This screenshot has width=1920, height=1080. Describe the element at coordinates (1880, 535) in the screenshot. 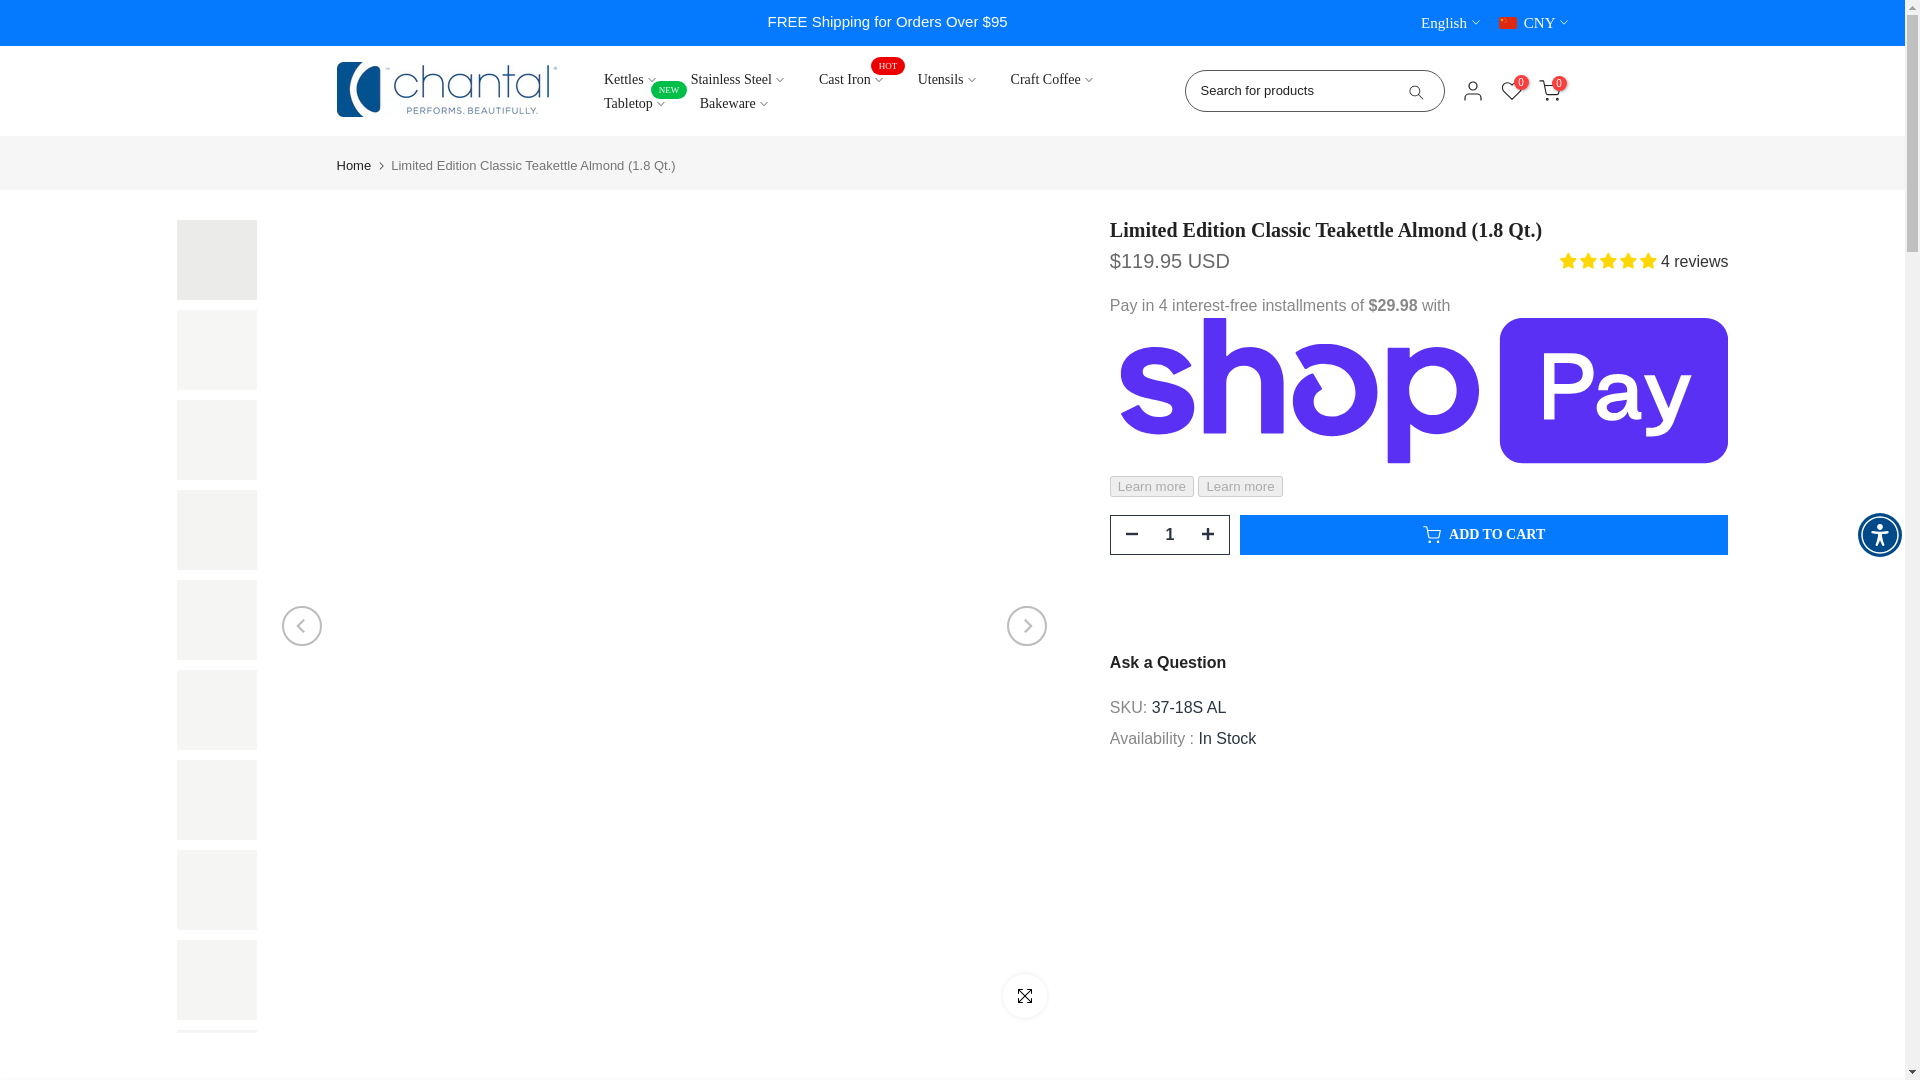

I see `Accessibility Menu` at that location.